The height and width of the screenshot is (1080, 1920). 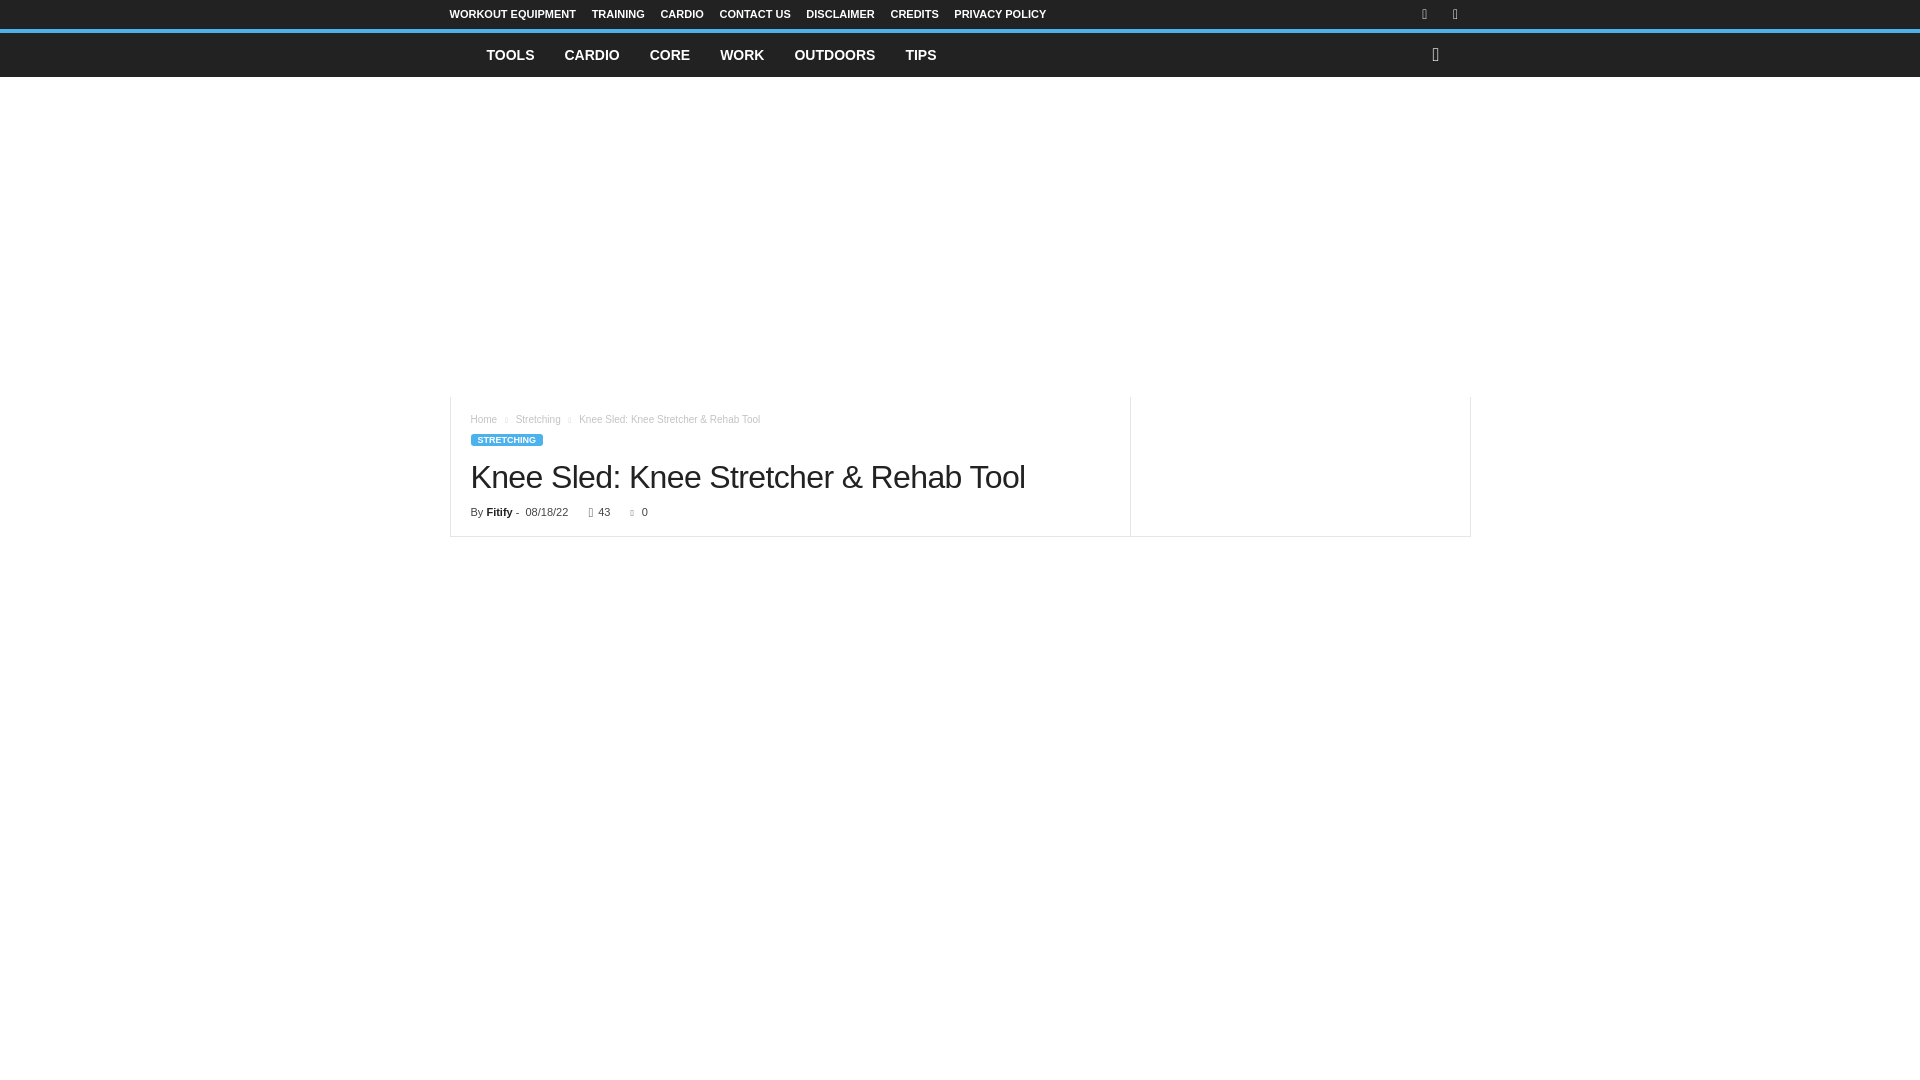 What do you see at coordinates (840, 14) in the screenshot?
I see `DISCLAIMER` at bounding box center [840, 14].